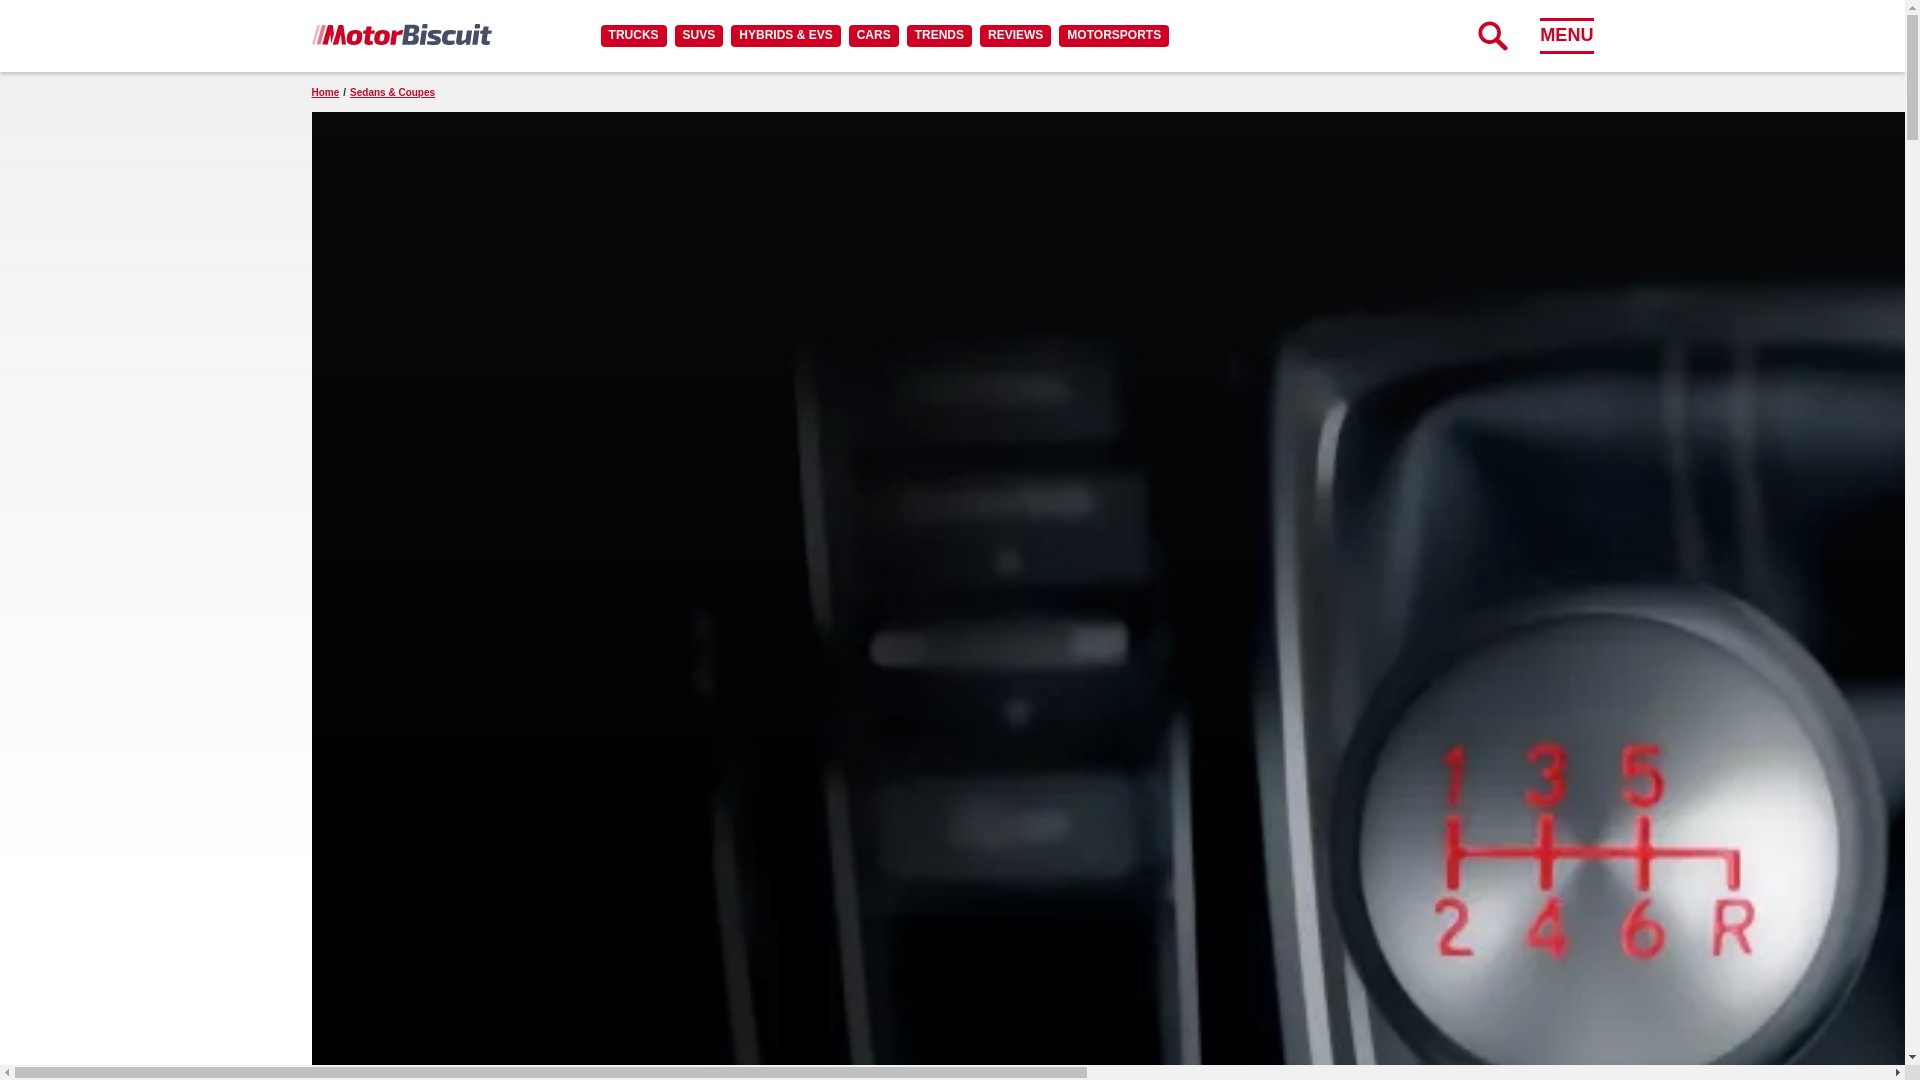 The height and width of the screenshot is (1080, 1920). What do you see at coordinates (1492, 35) in the screenshot?
I see `Expand Search` at bounding box center [1492, 35].